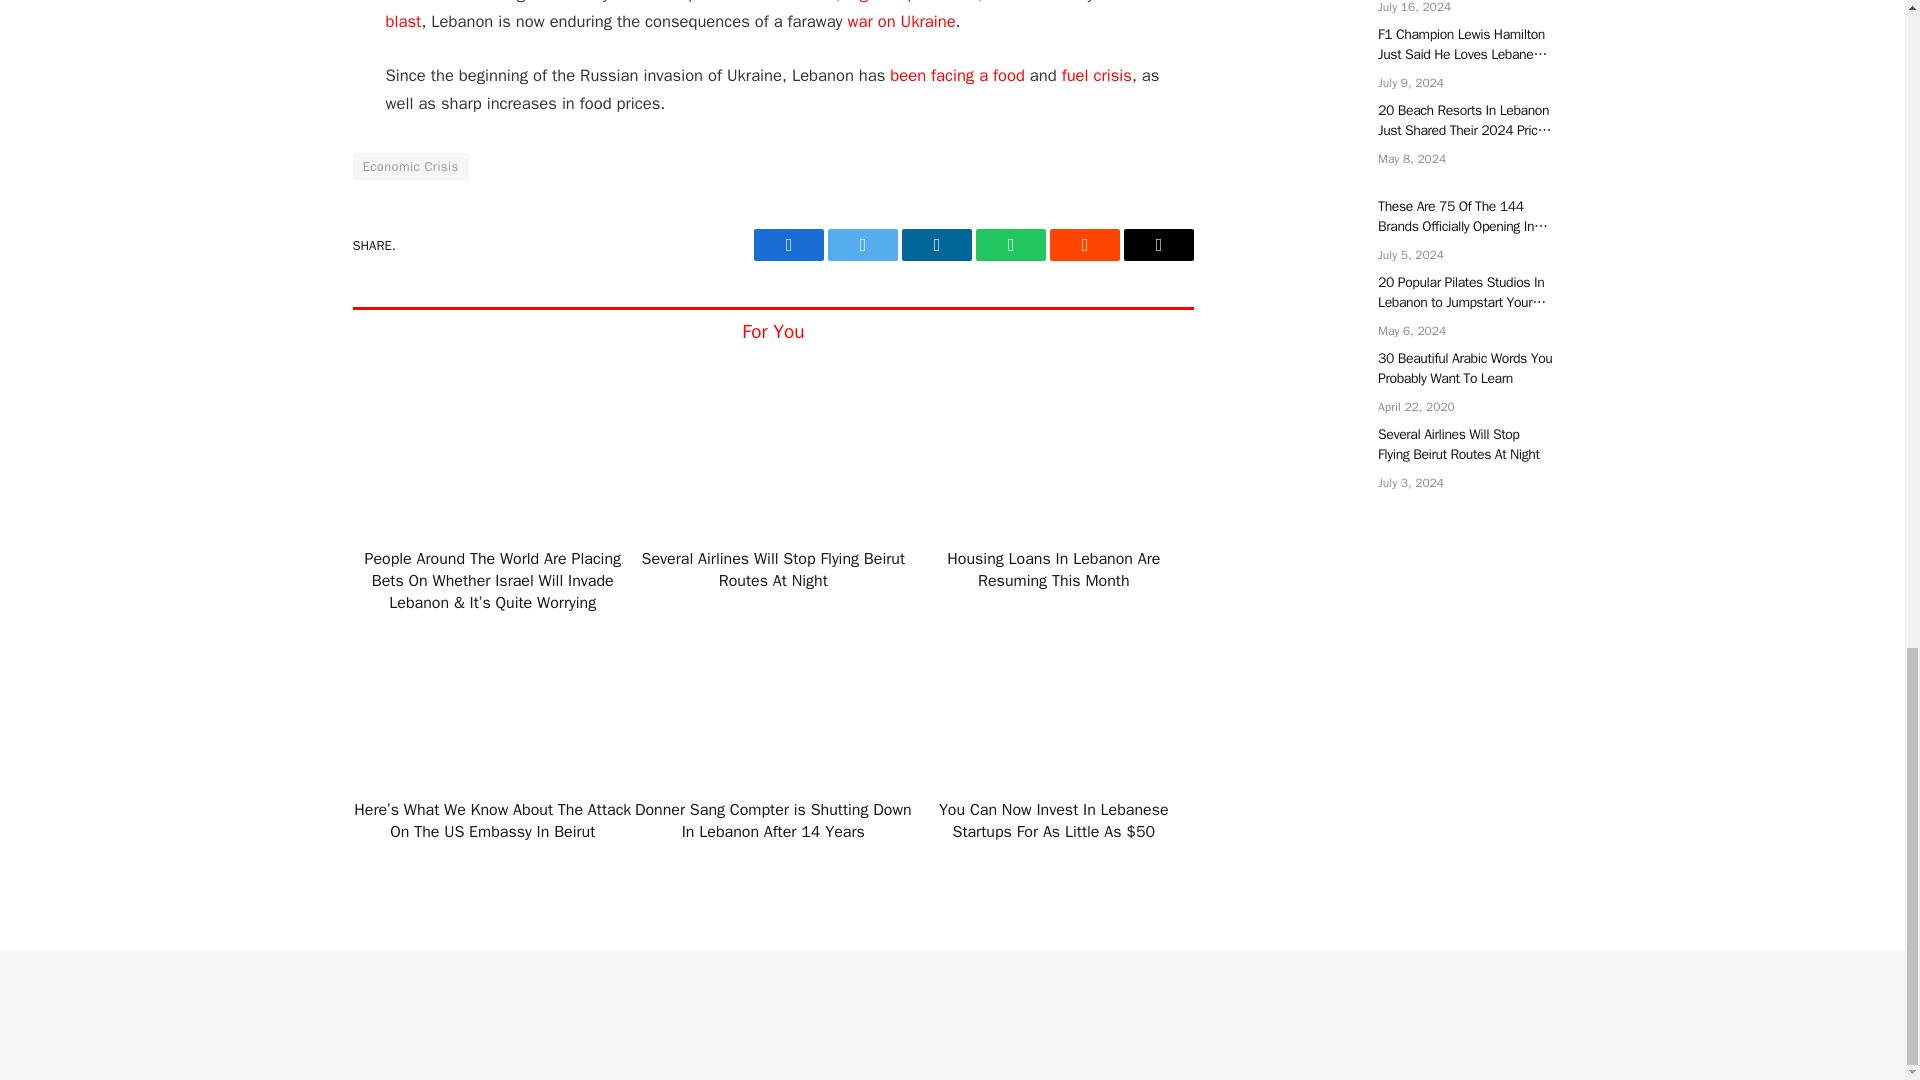 The image size is (1920, 1080). Describe the element at coordinates (918, 2) in the screenshot. I see `global pandemic` at that location.